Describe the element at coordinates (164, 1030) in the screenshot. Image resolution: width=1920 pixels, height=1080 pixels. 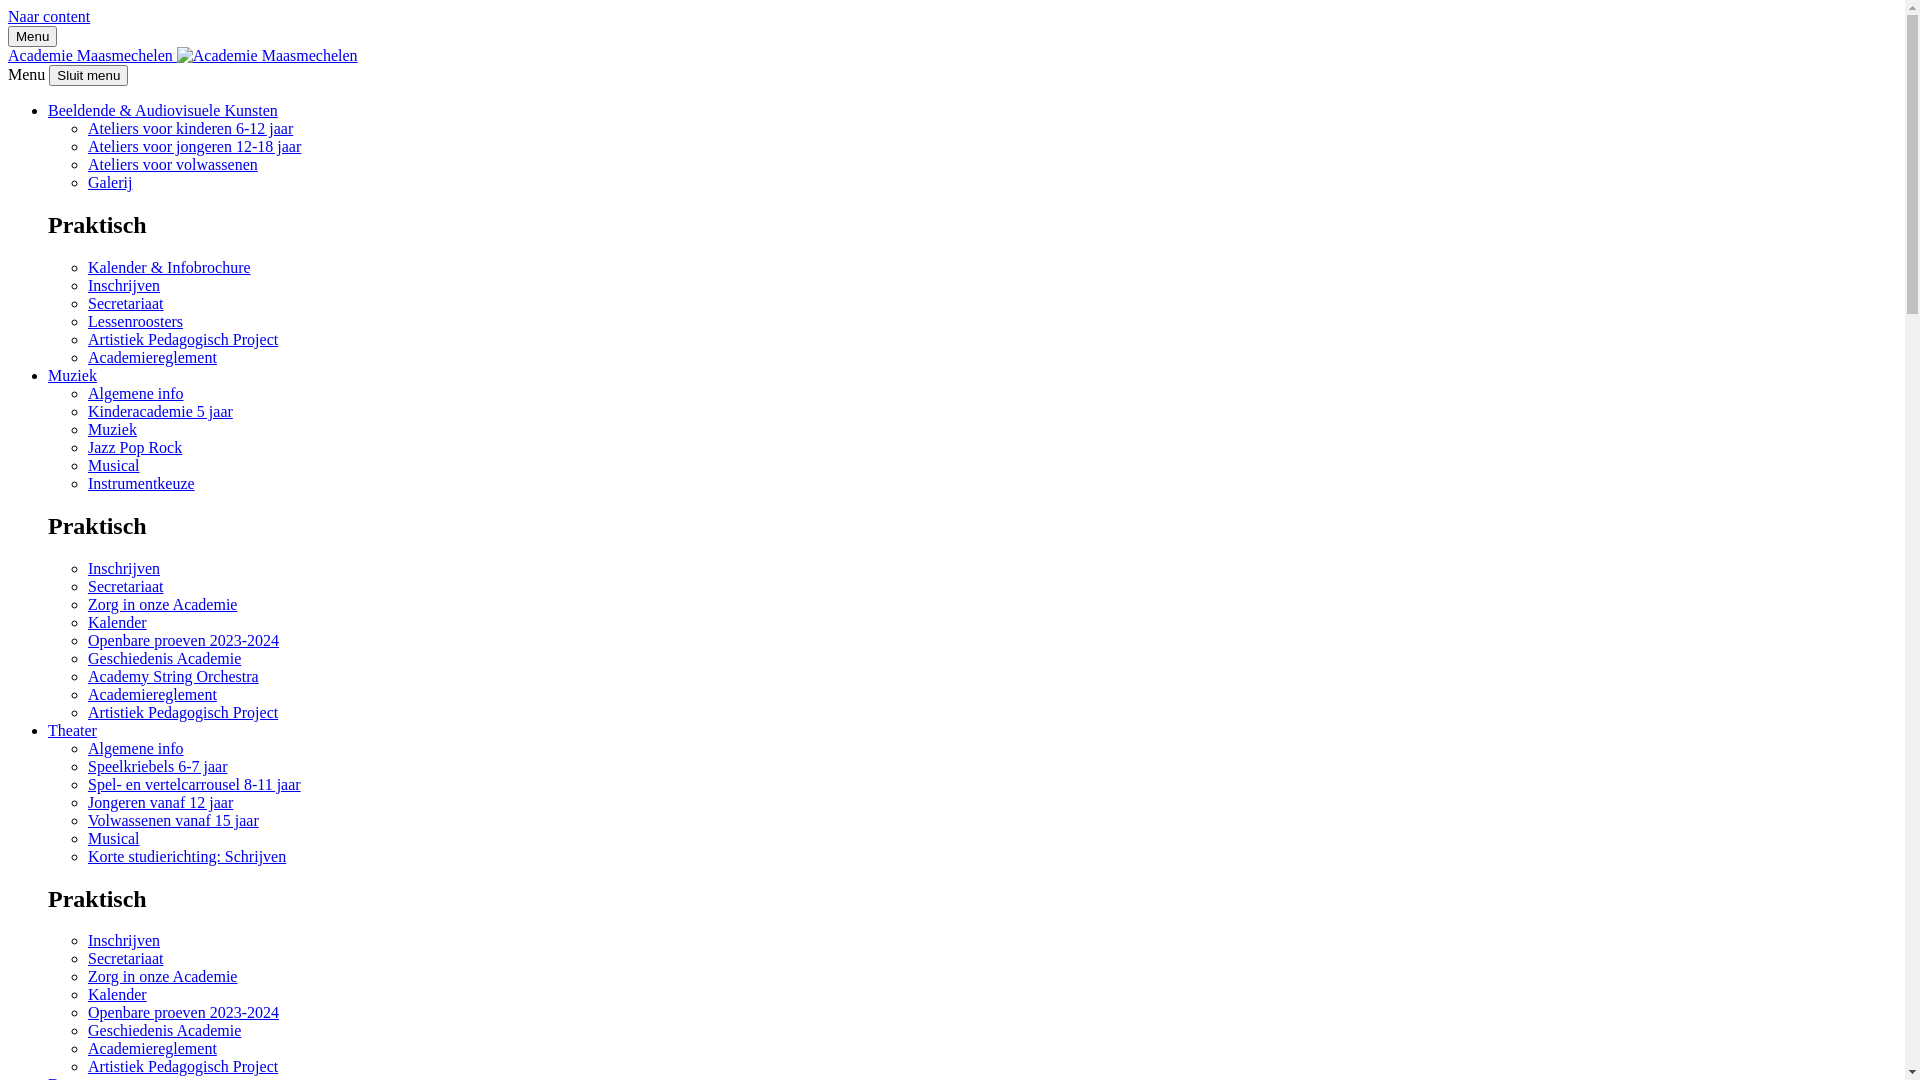
I see `Geschiedenis Academie` at that location.